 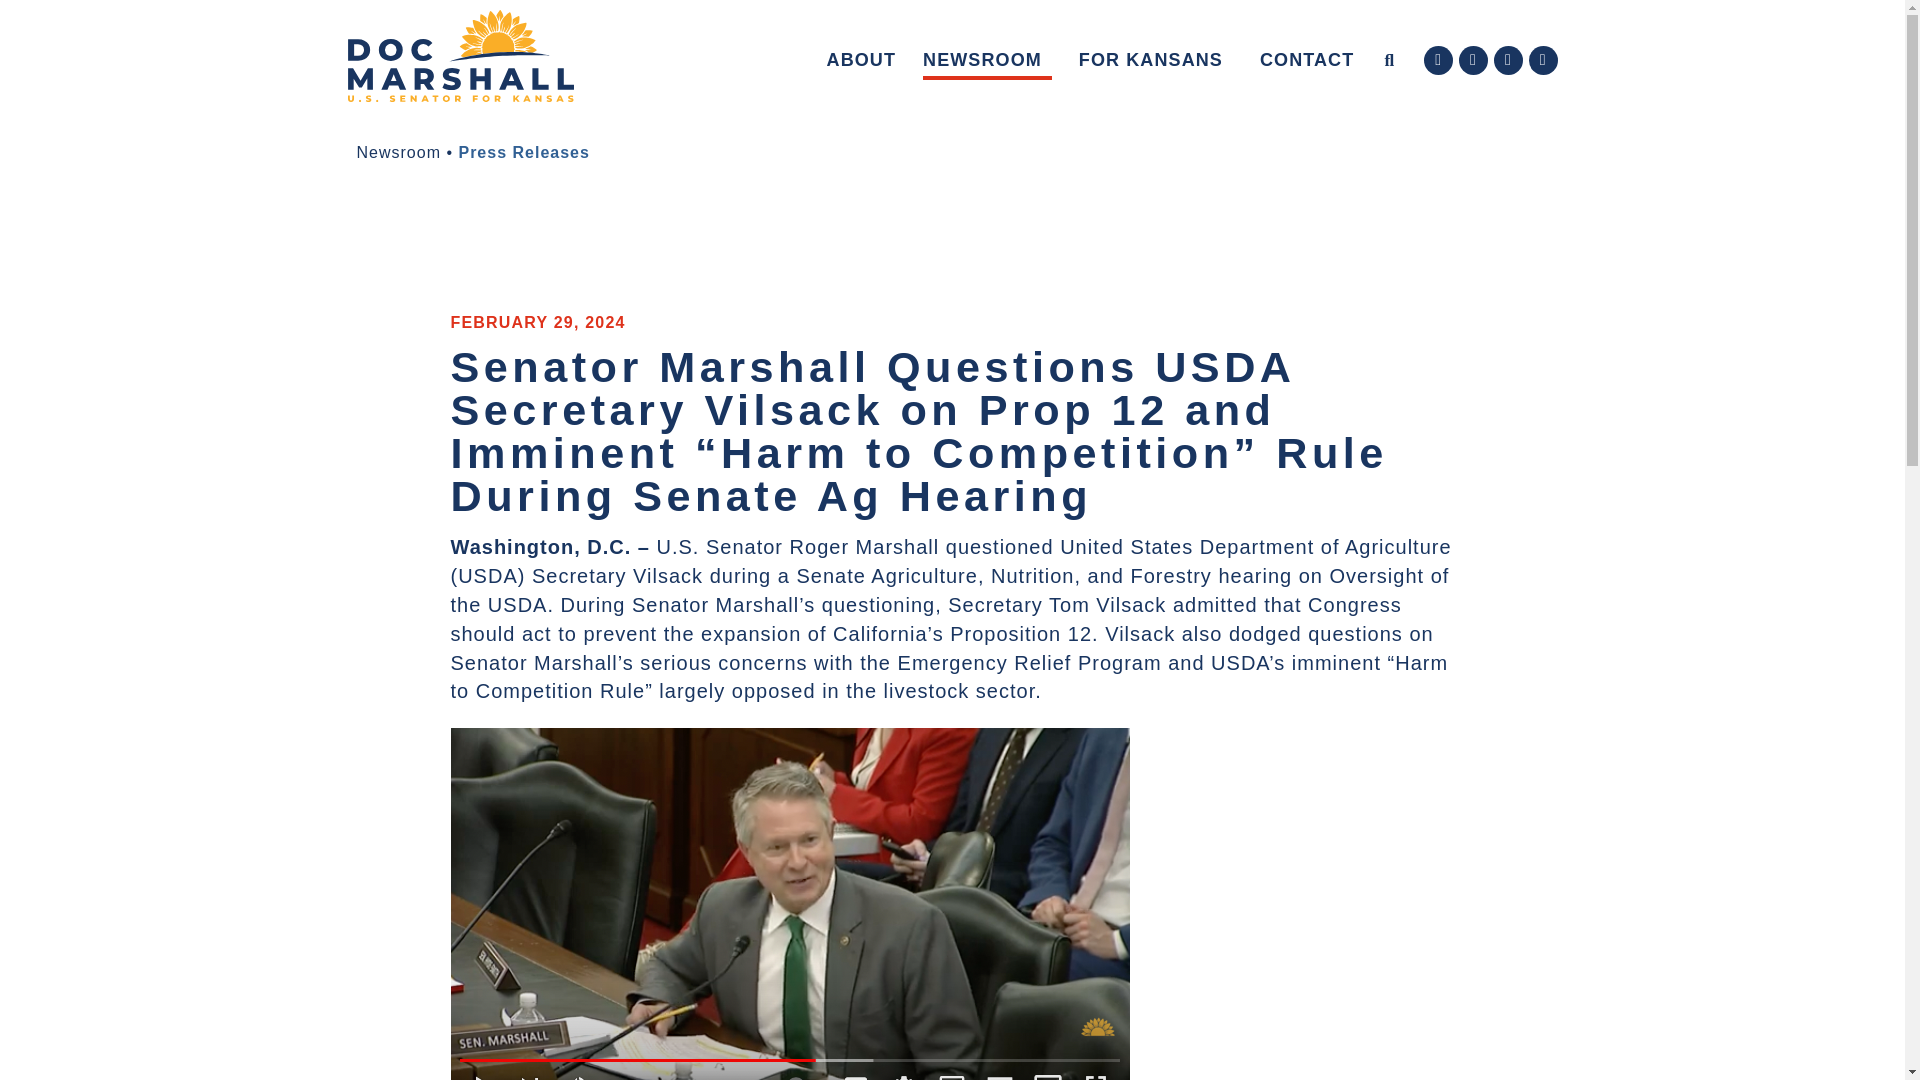 What do you see at coordinates (988, 59) in the screenshot?
I see `NEWSROOM` at bounding box center [988, 59].